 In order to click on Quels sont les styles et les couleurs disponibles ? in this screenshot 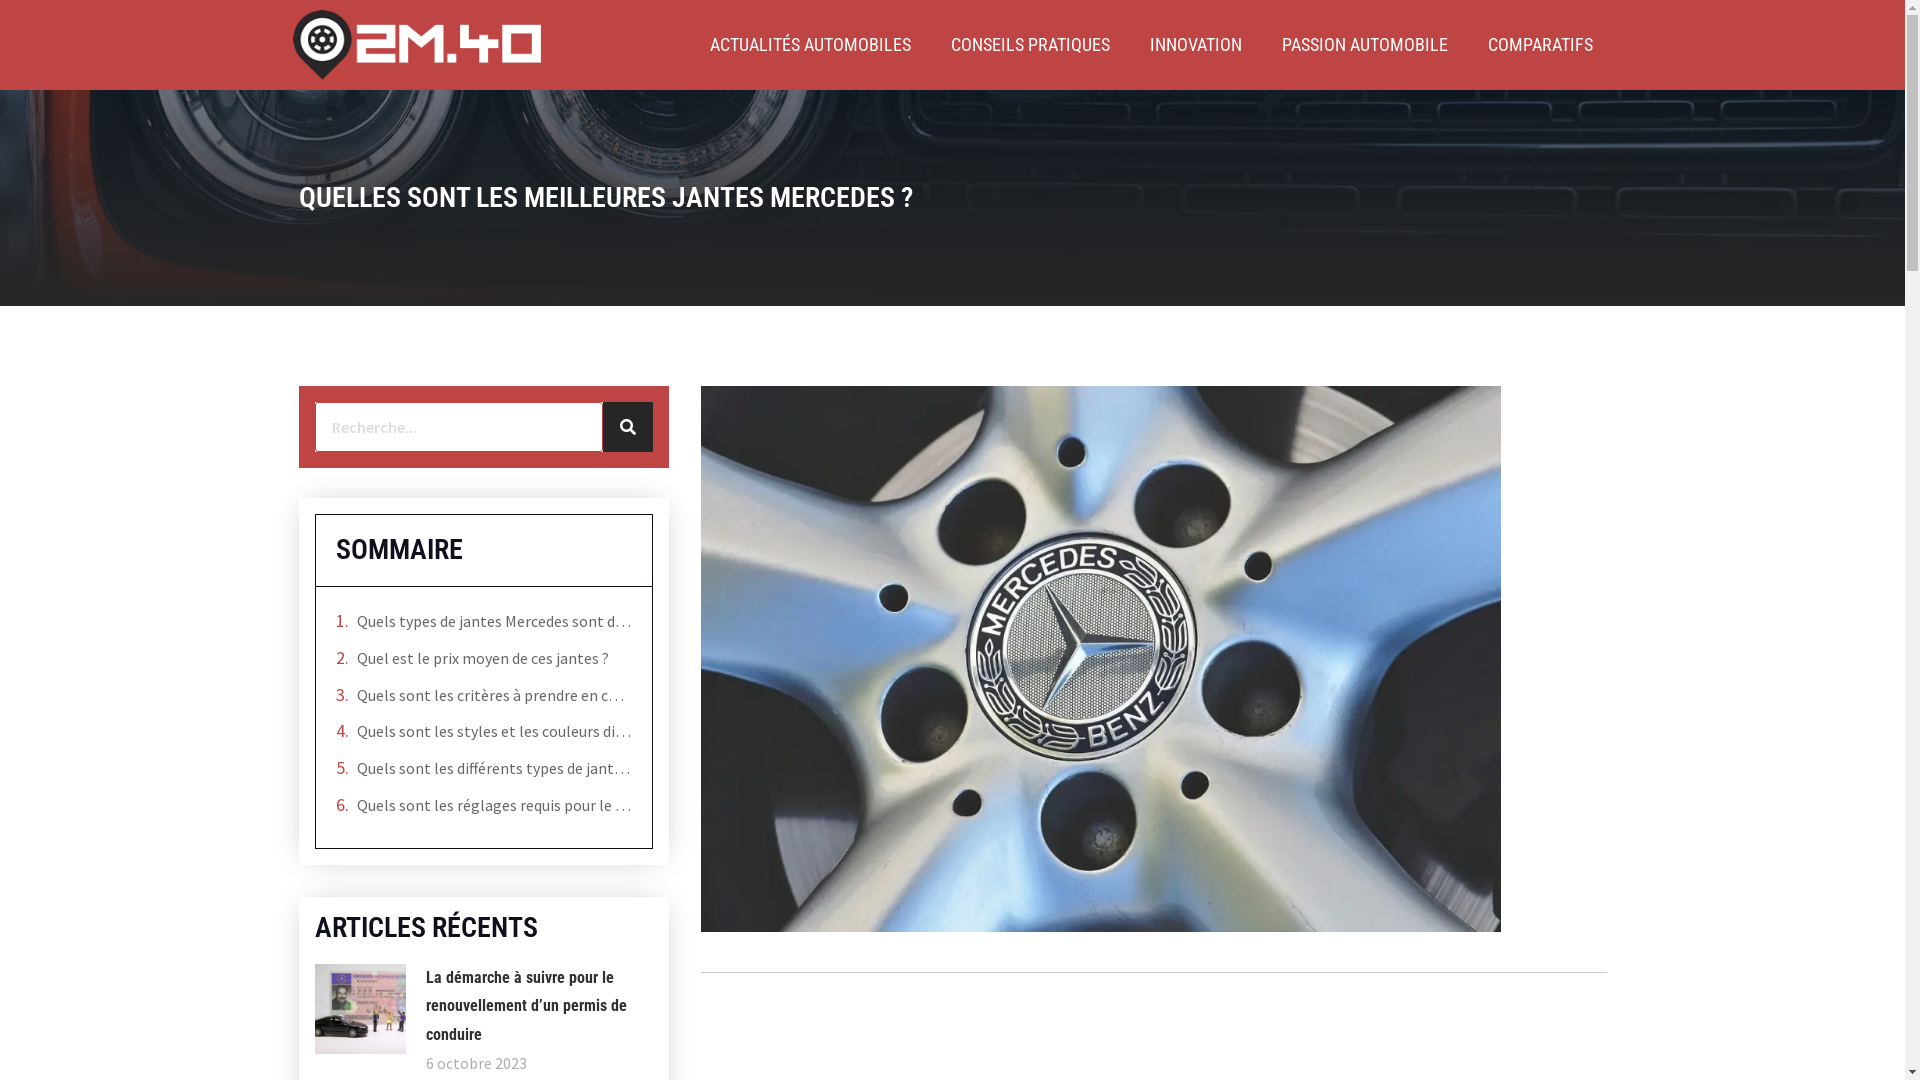, I will do `click(494, 732)`.